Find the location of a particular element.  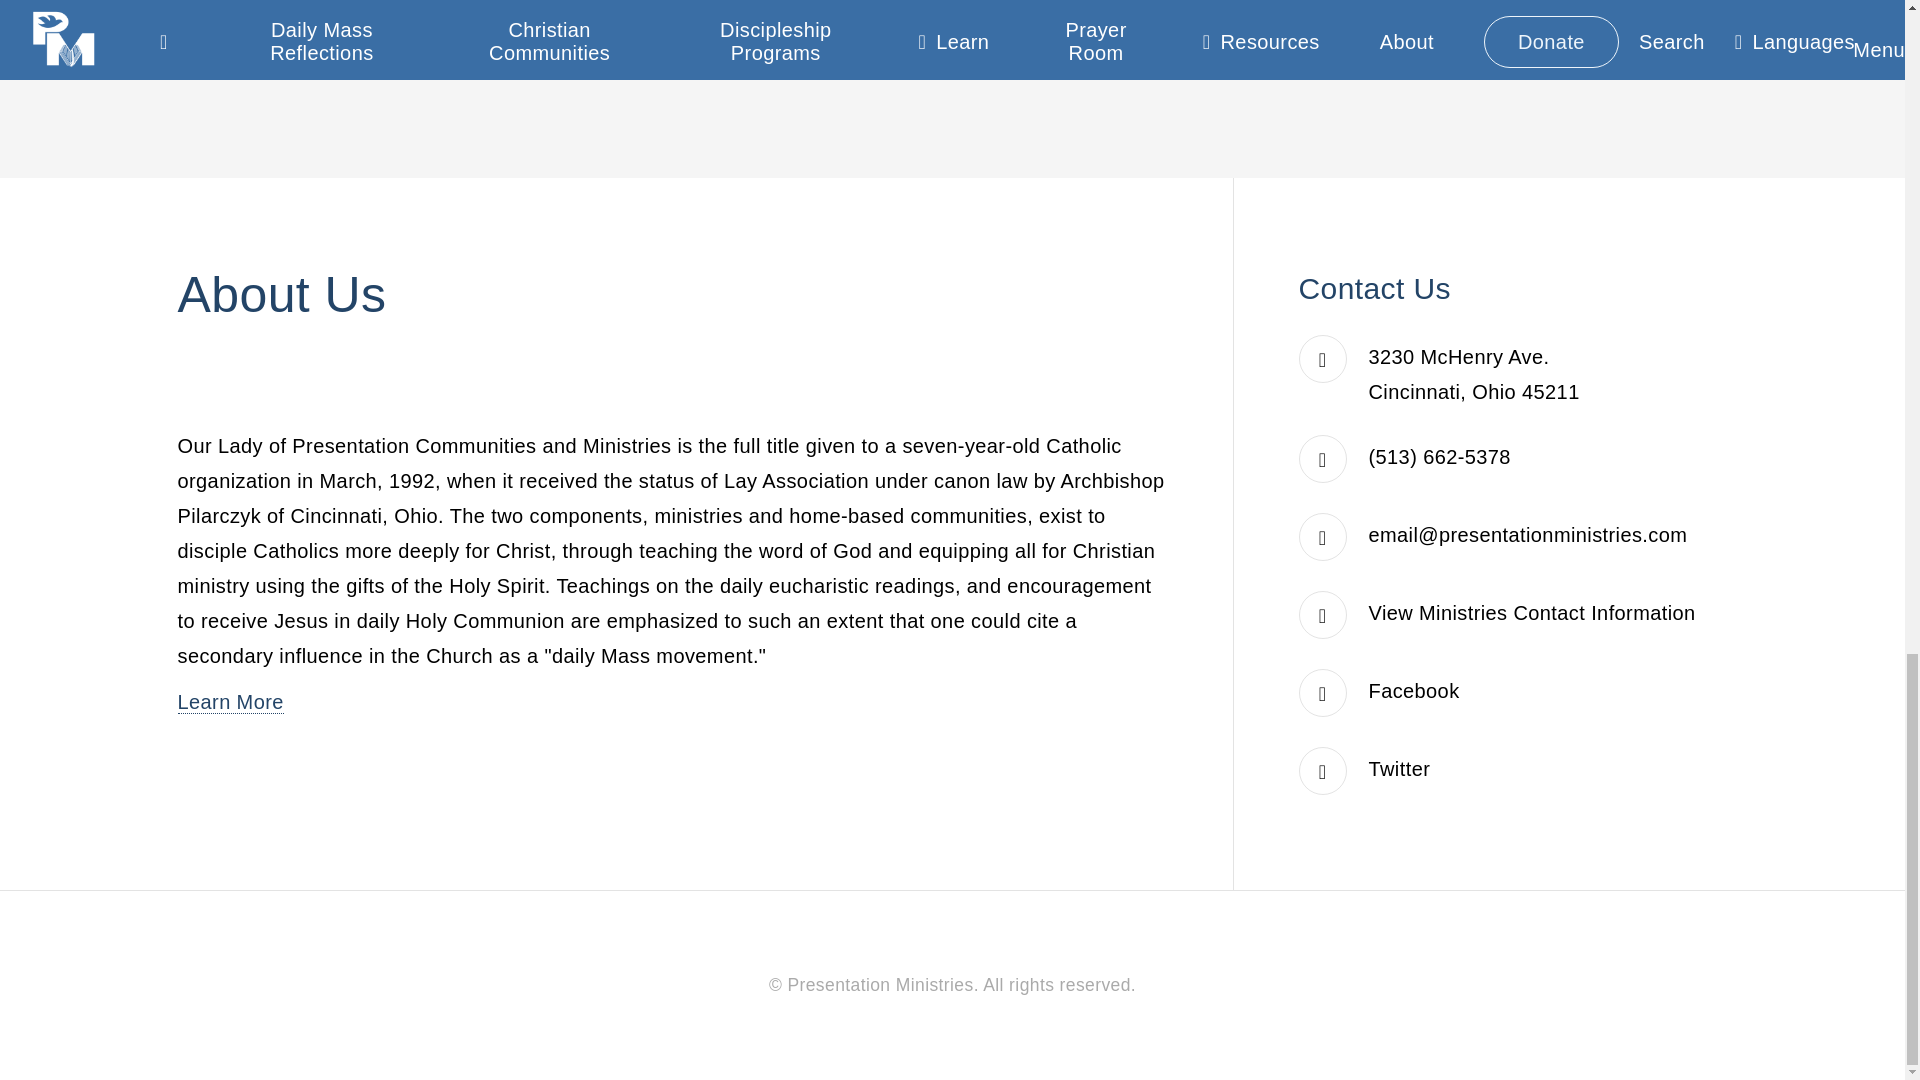

E-mail is located at coordinates (1528, 534).